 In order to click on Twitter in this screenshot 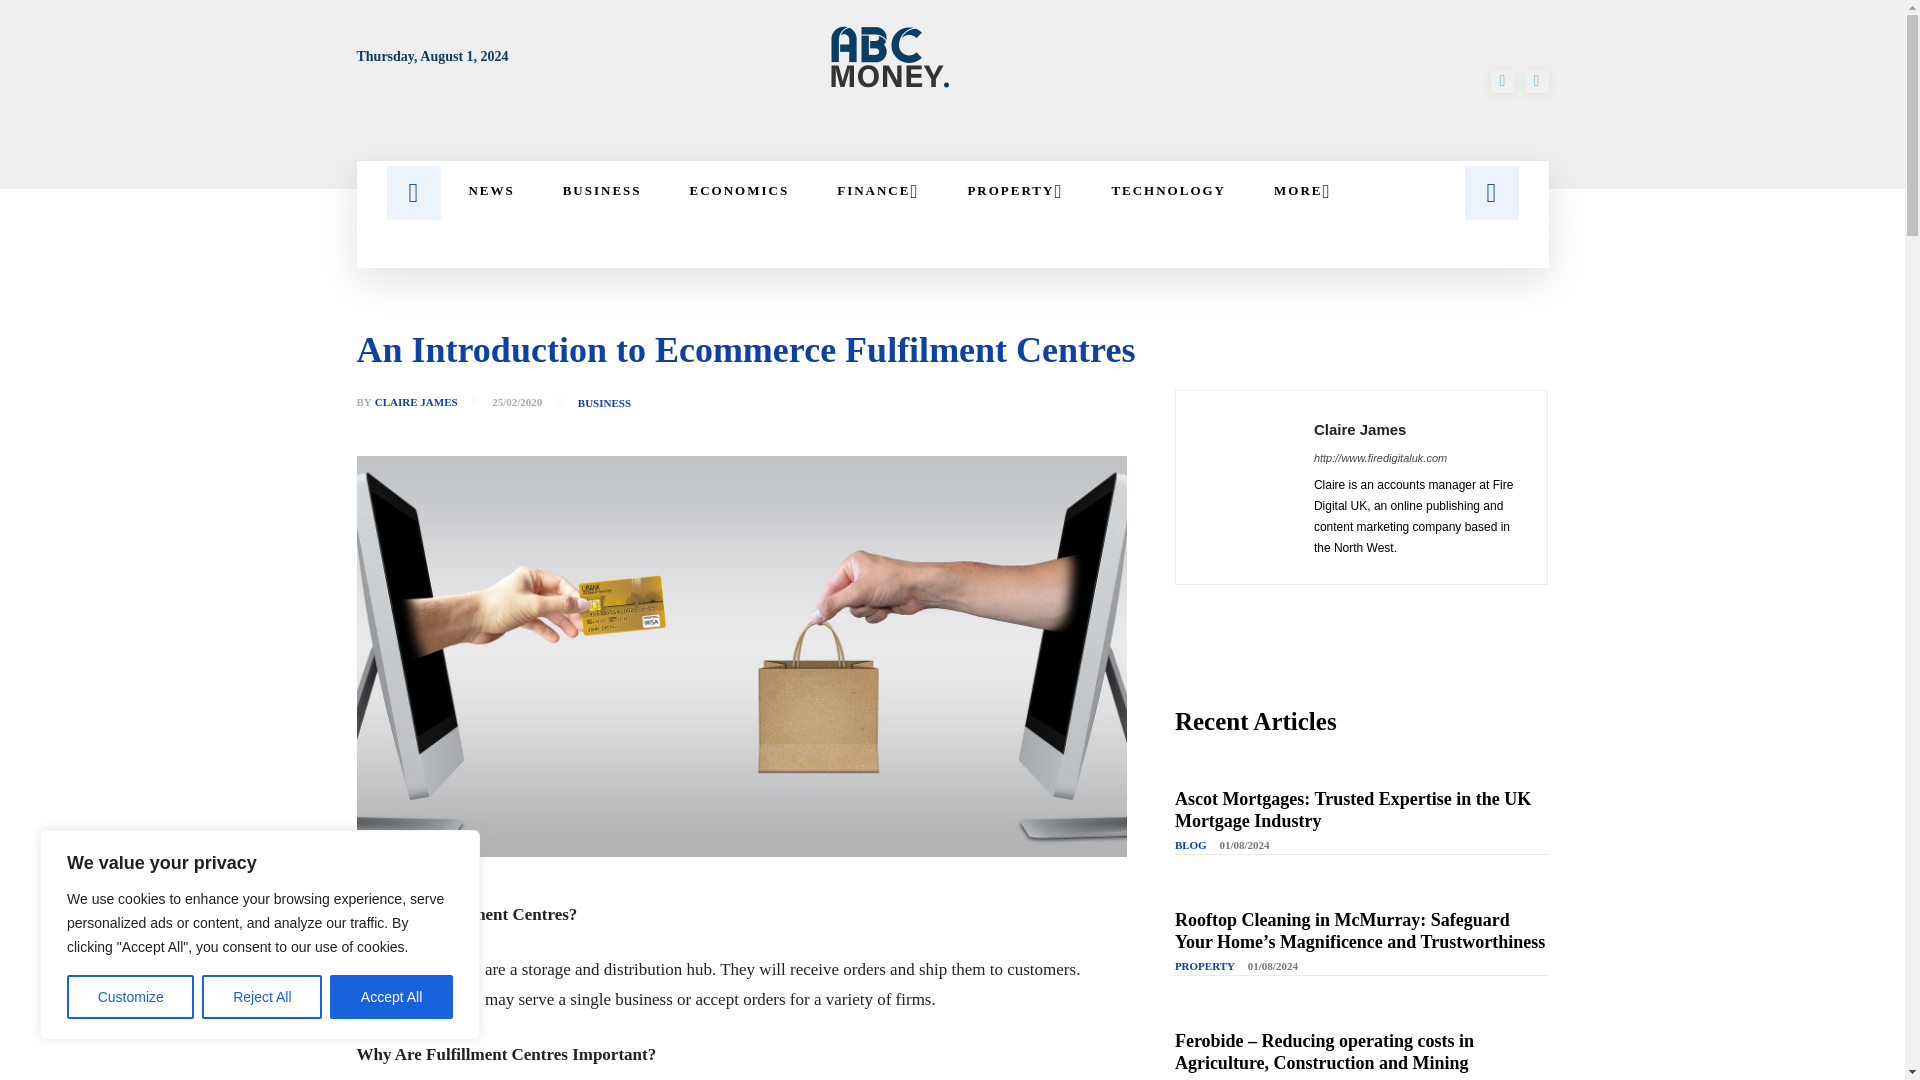, I will do `click(1536, 80)`.